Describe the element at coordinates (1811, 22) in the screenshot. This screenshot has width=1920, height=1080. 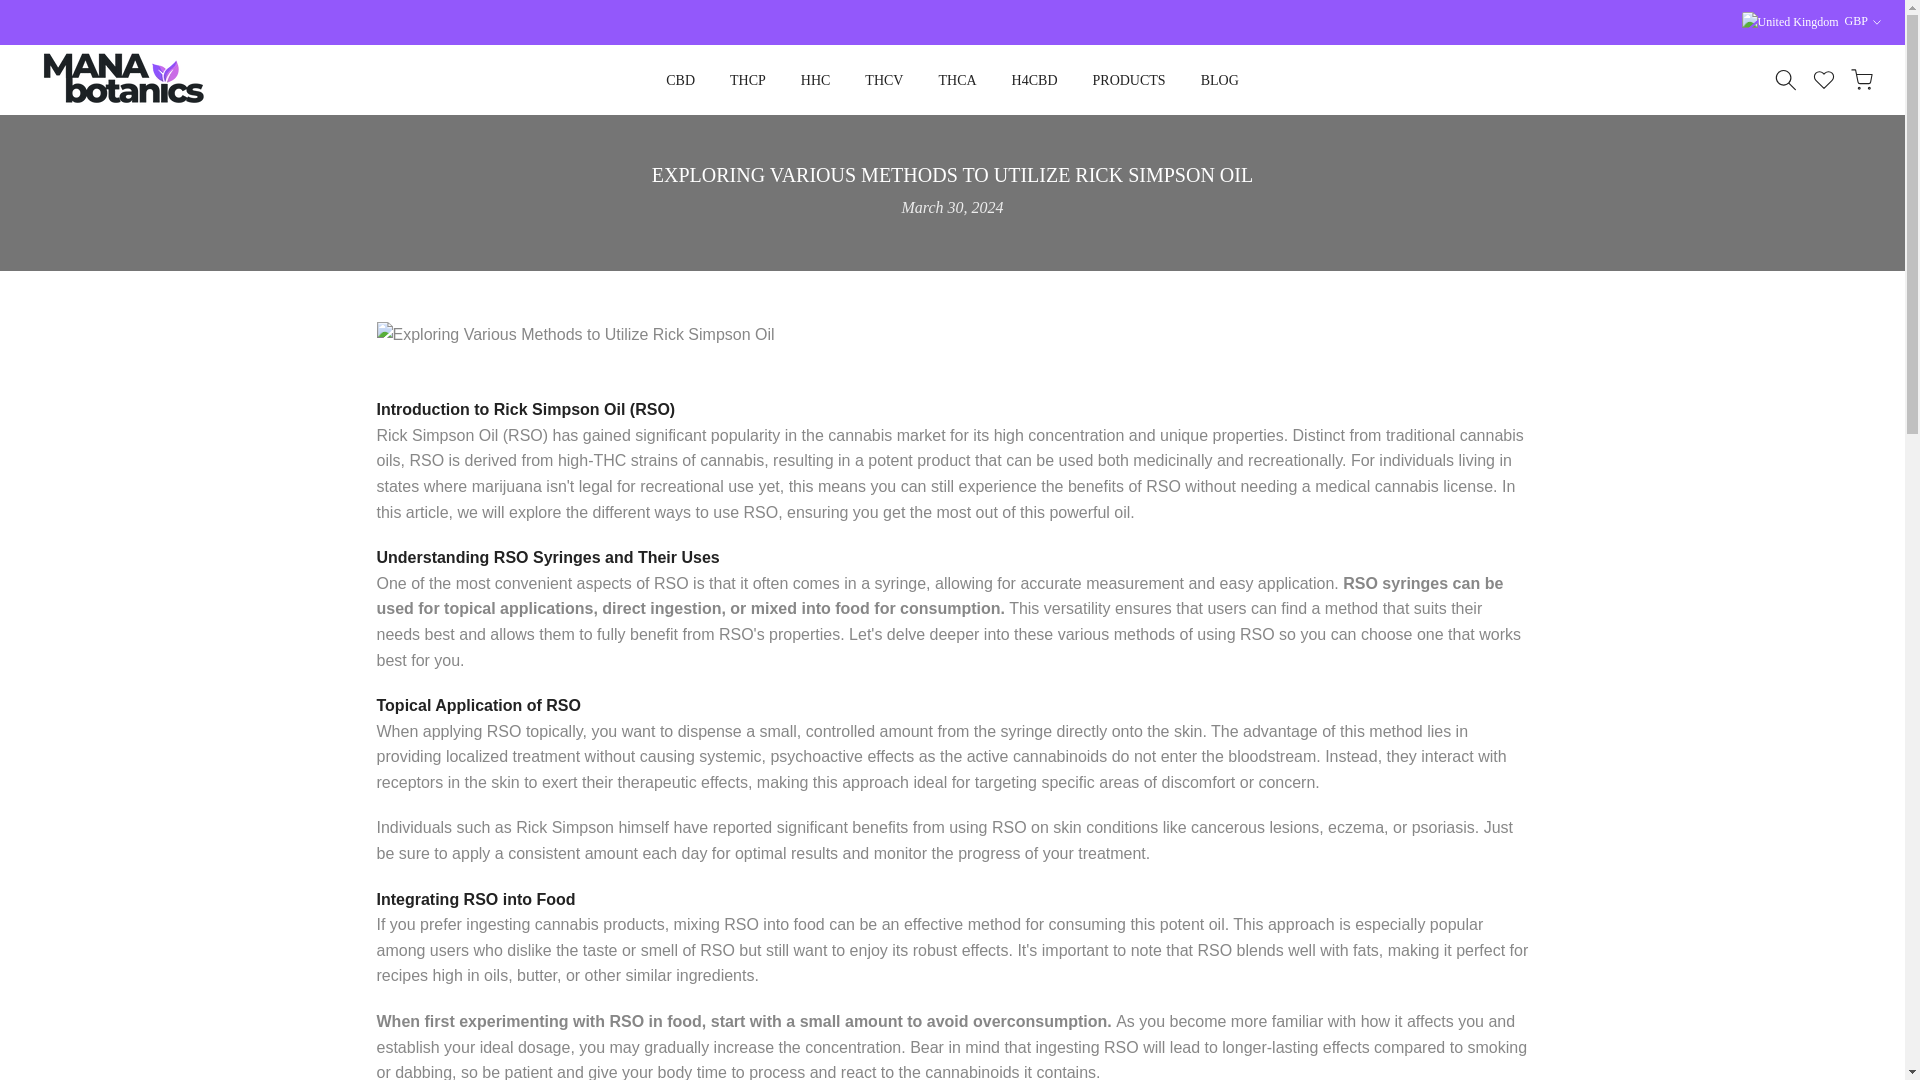
I see `GBP` at that location.